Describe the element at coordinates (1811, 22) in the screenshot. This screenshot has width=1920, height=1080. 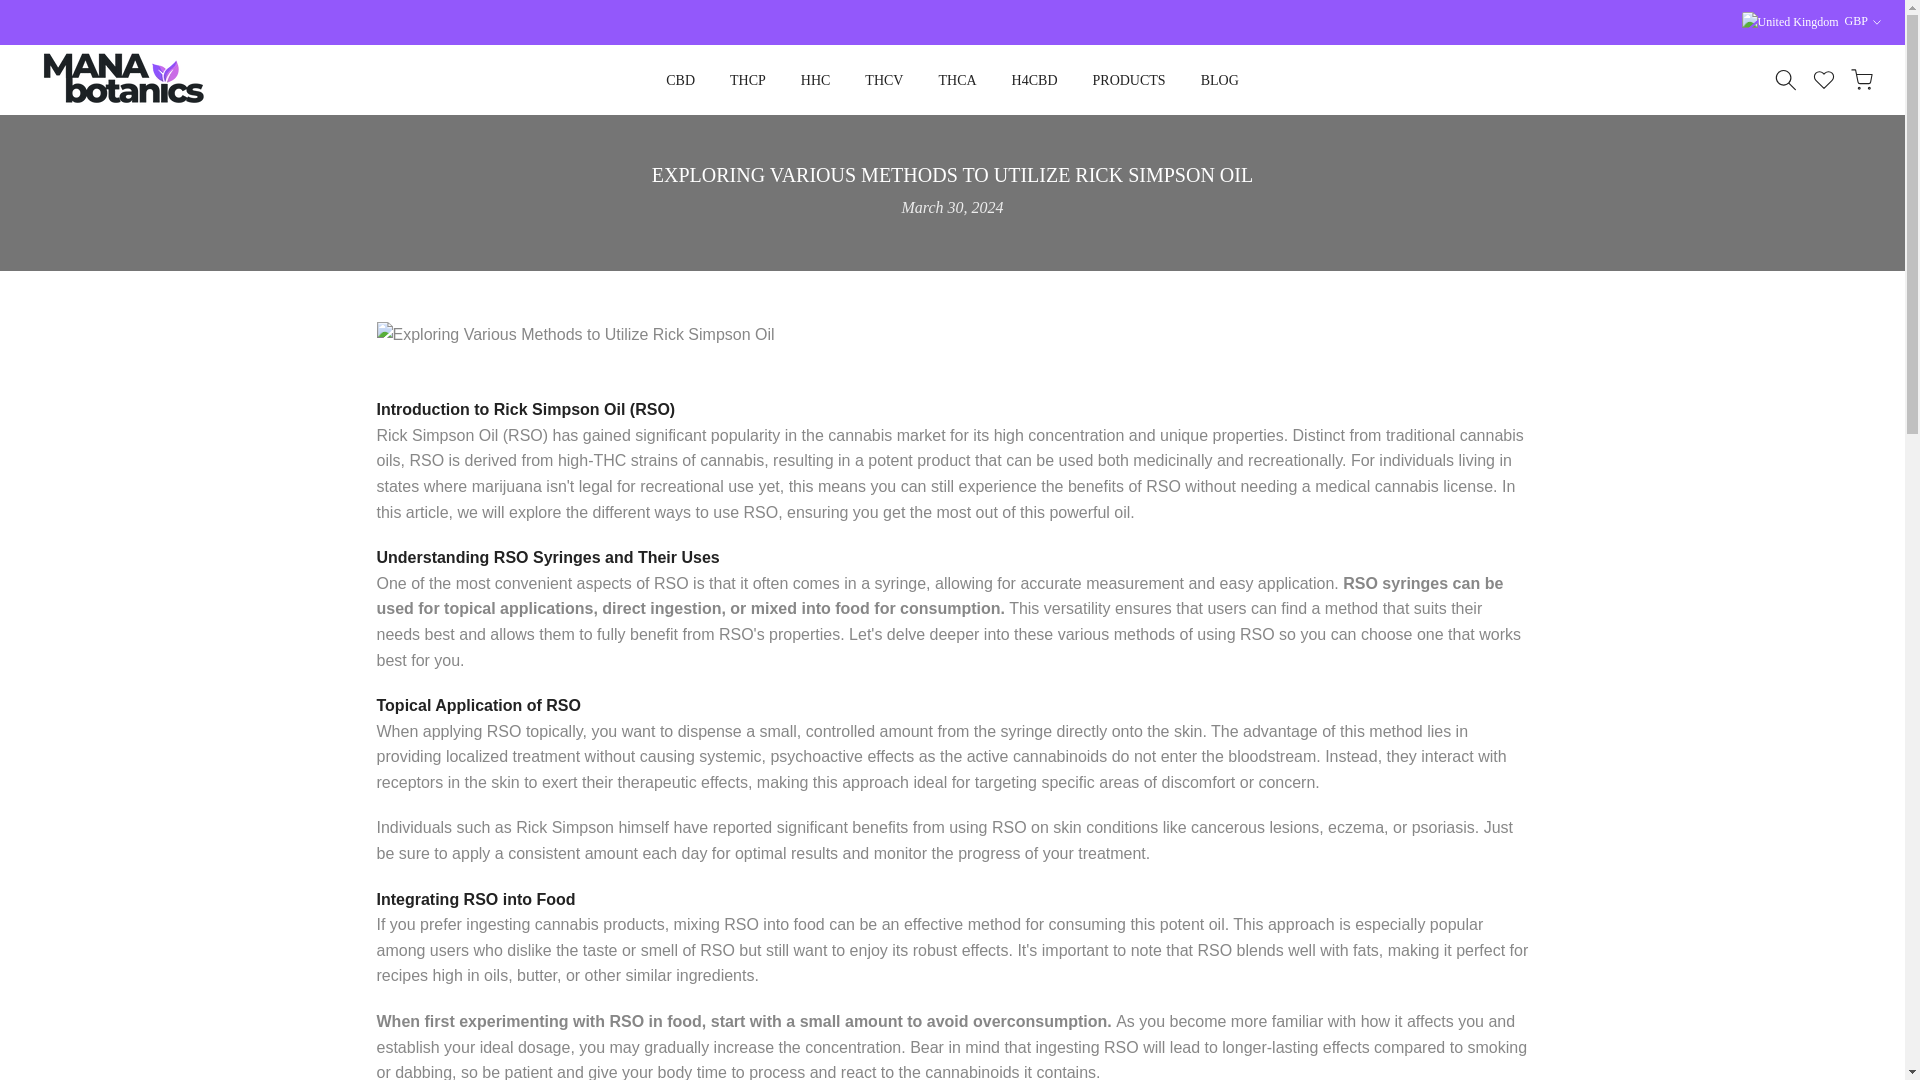
I see `GBP` at that location.